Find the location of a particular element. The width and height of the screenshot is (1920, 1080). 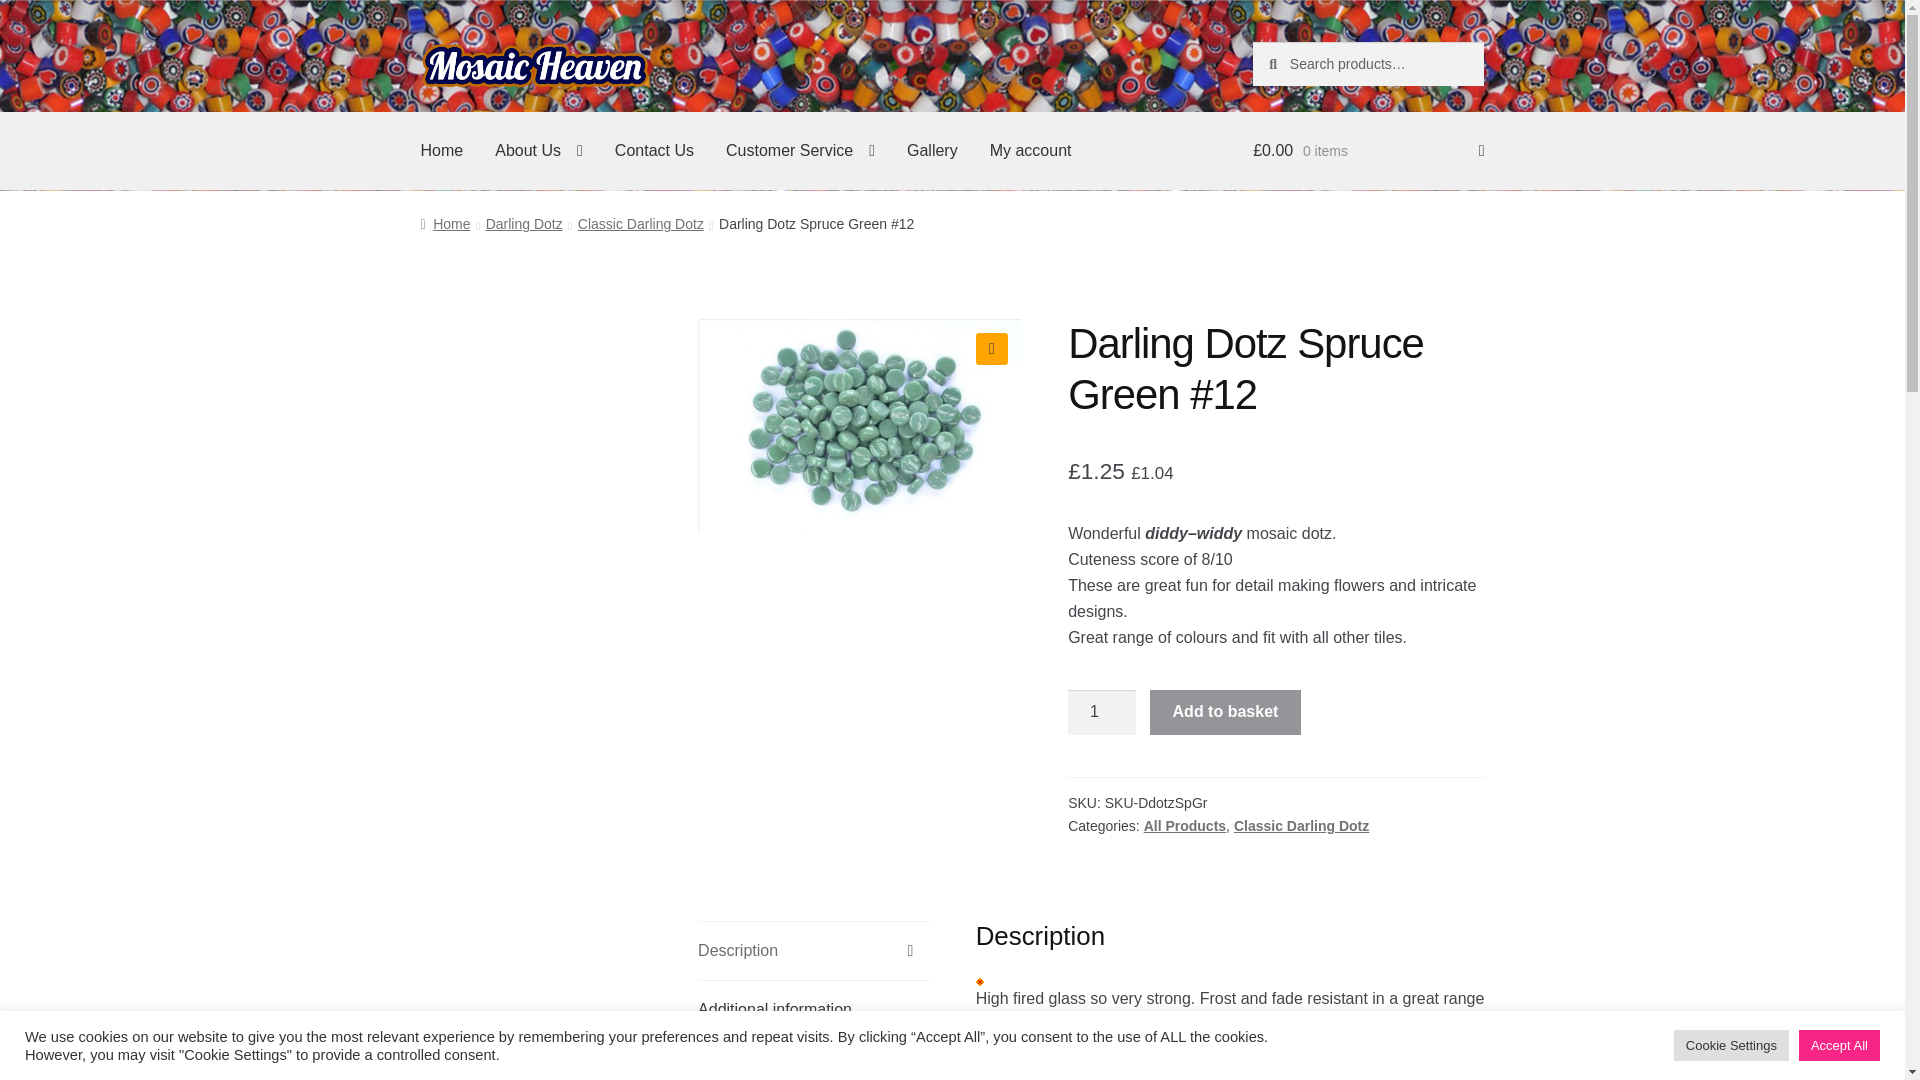

Contact Us is located at coordinates (654, 151).